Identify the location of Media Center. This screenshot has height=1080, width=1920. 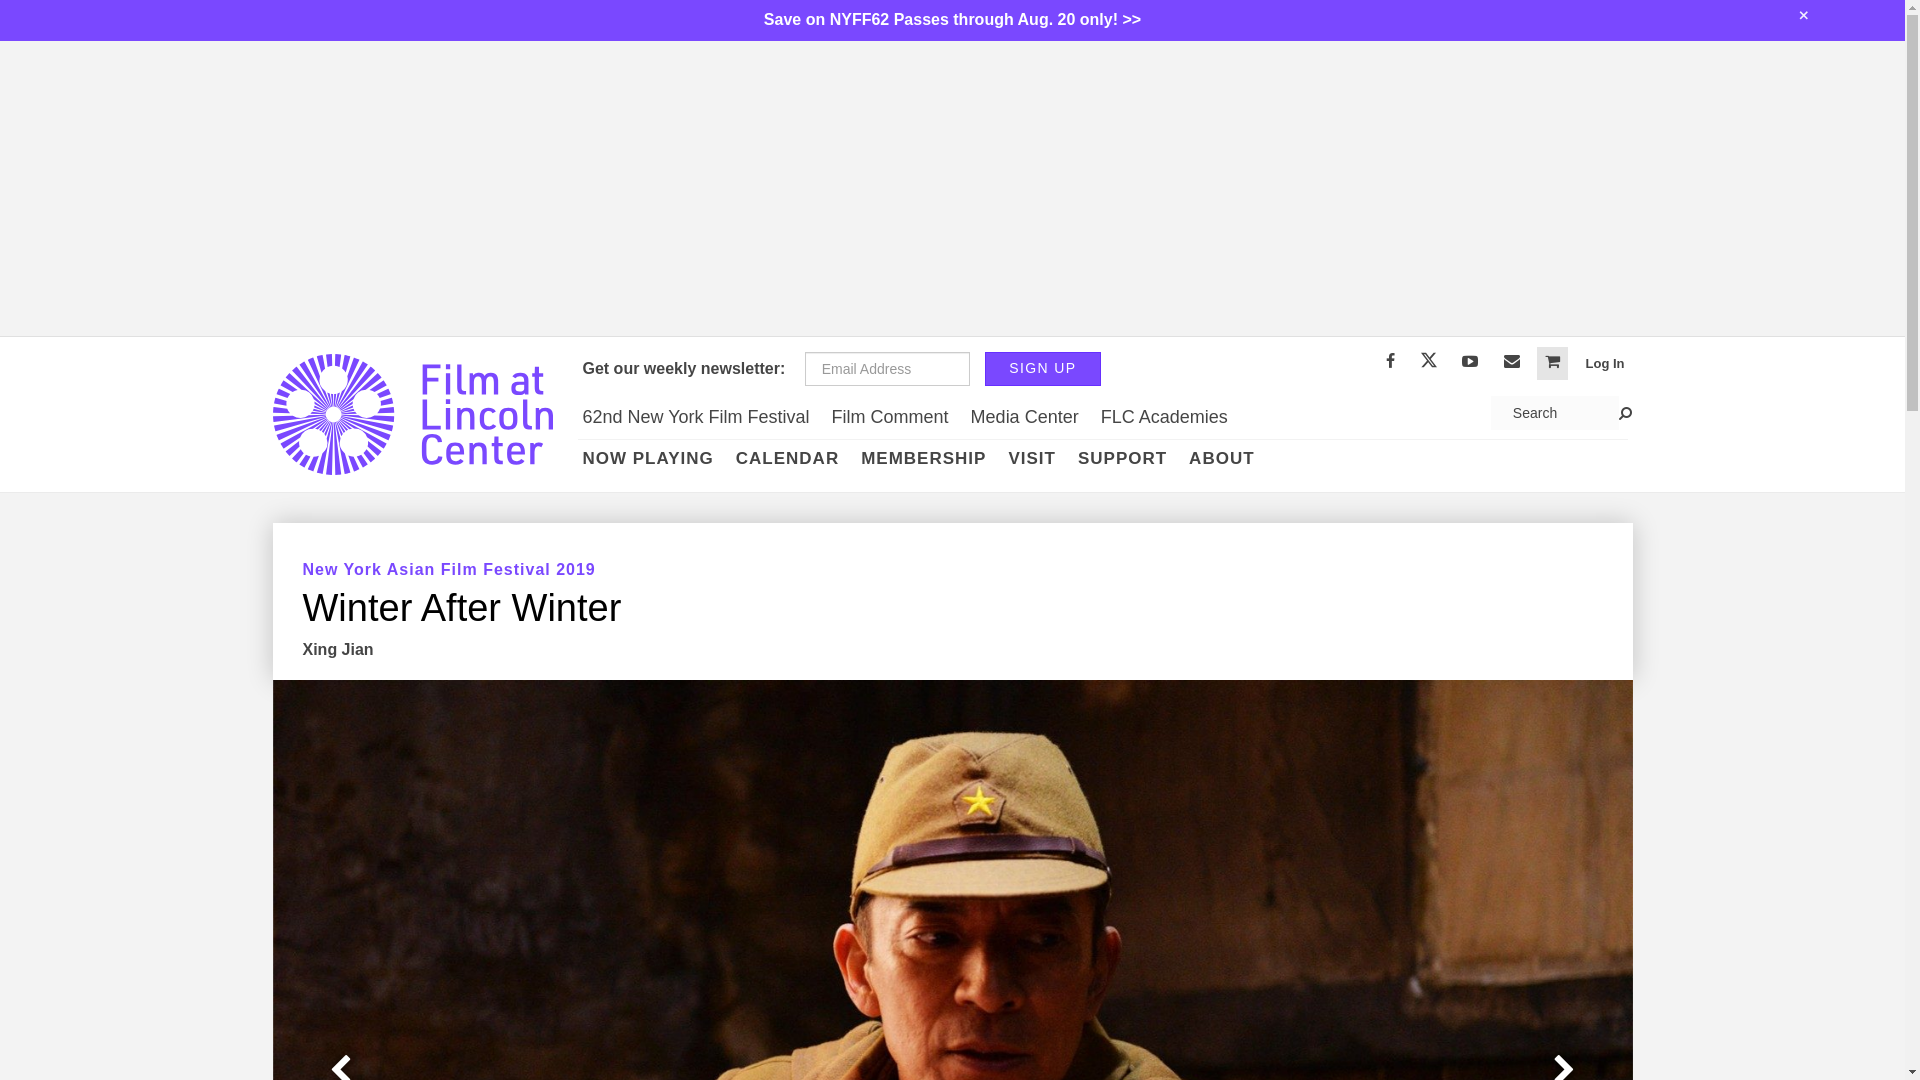
(1024, 417).